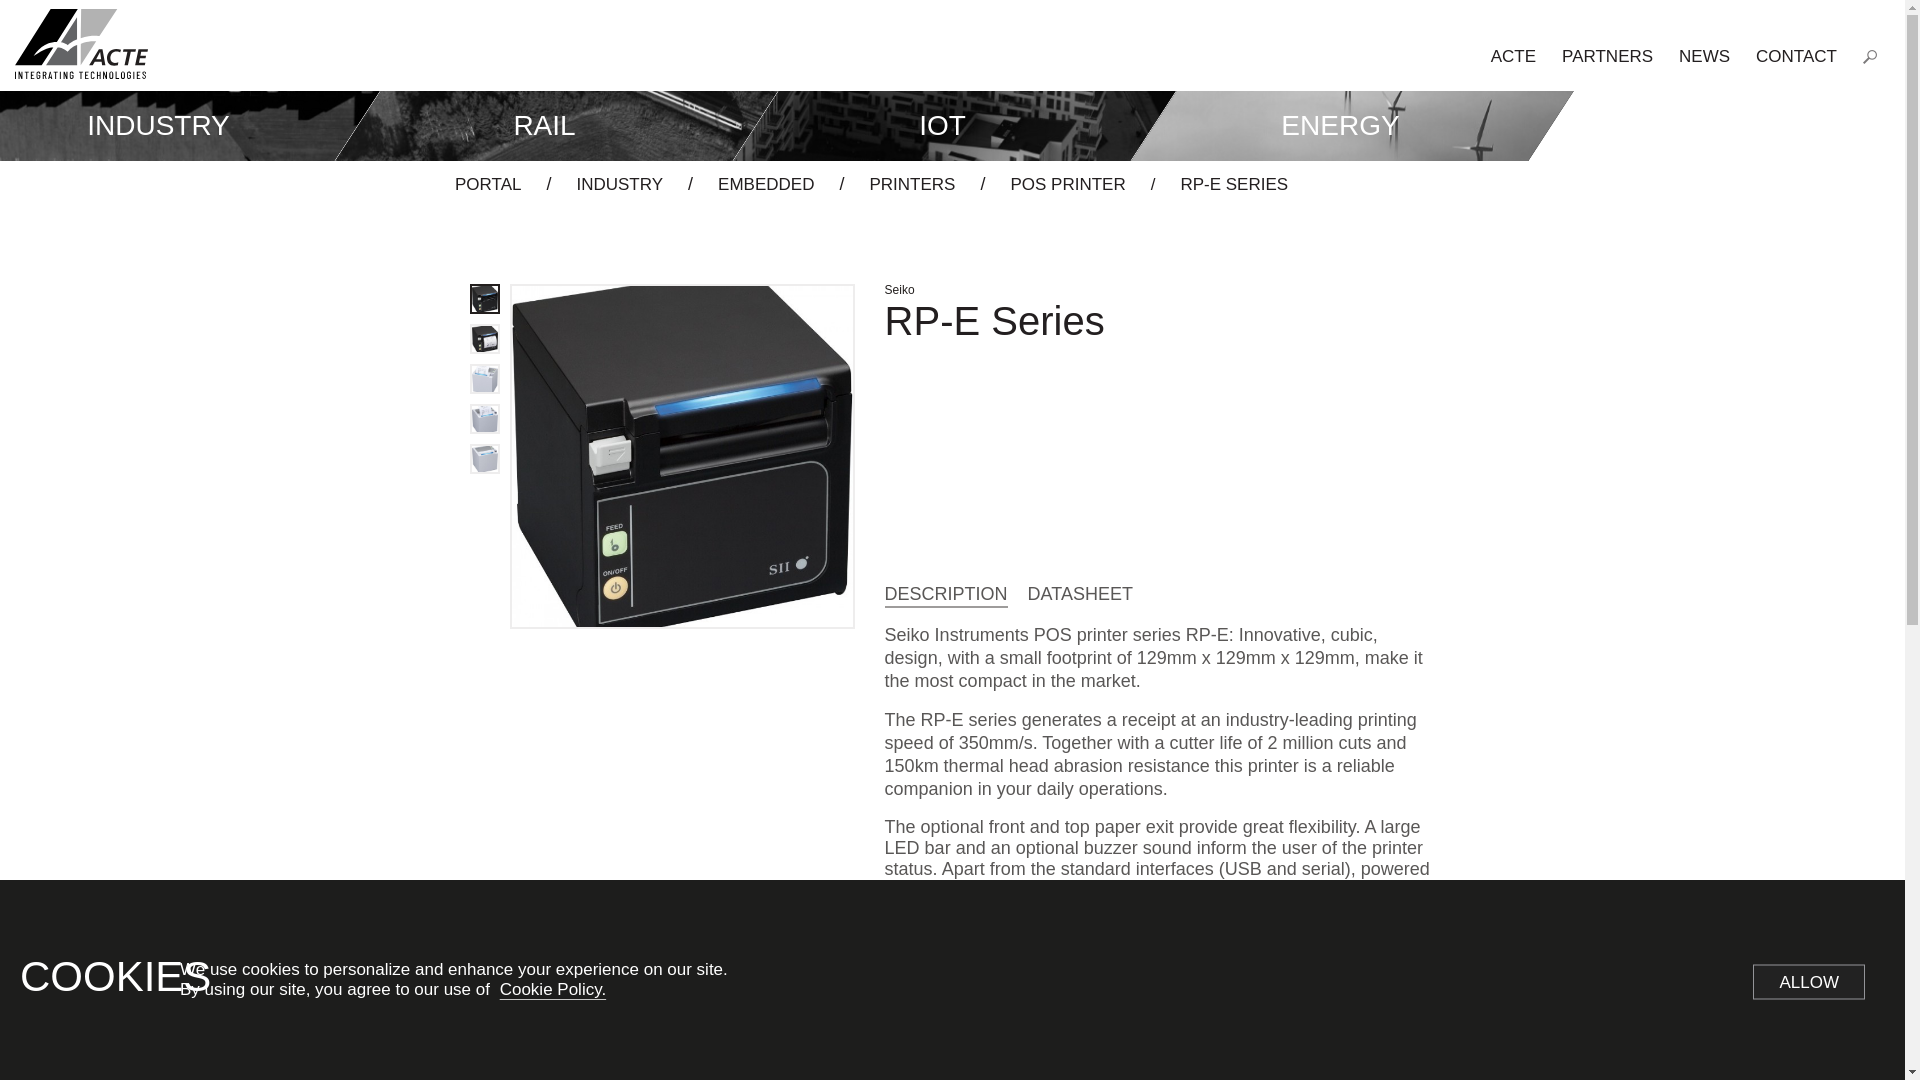 The image size is (1920, 1080). I want to click on IOT, so click(932, 125).